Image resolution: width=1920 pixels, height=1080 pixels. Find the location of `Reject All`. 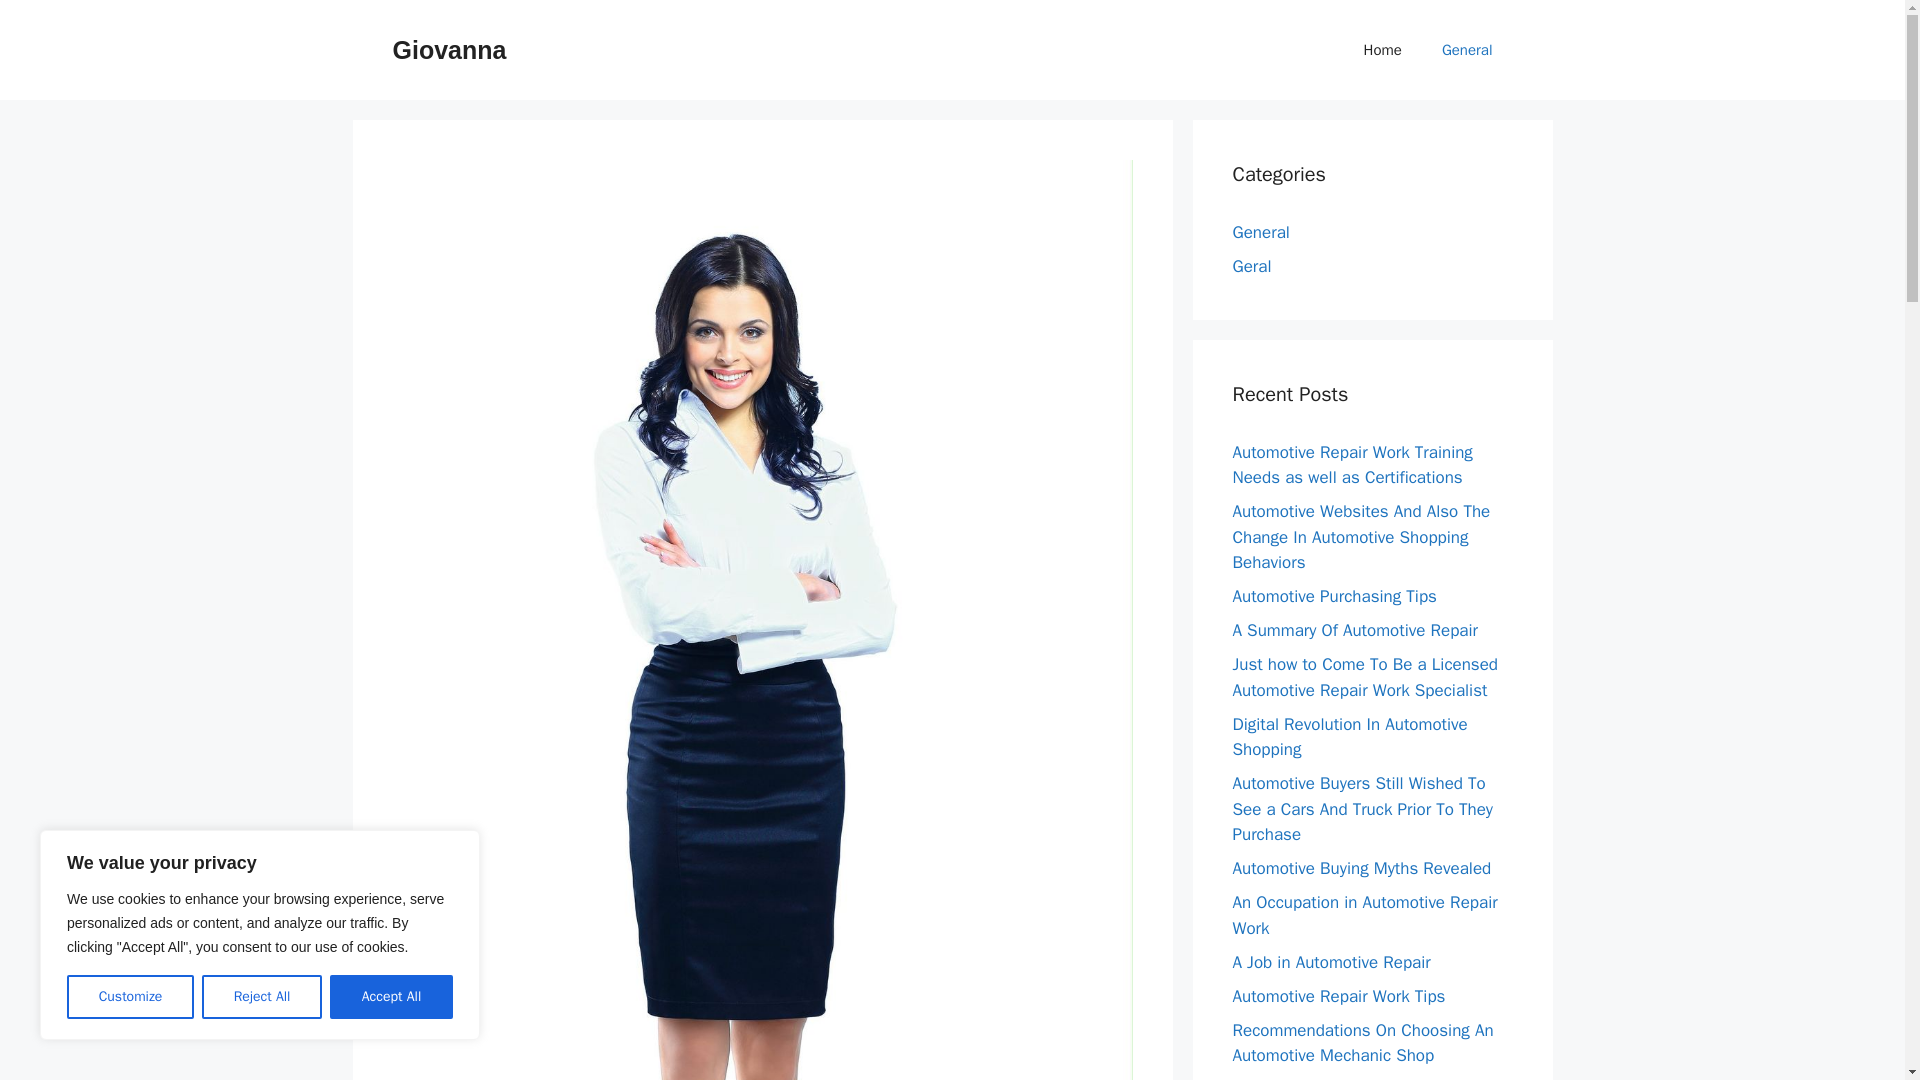

Reject All is located at coordinates (262, 997).